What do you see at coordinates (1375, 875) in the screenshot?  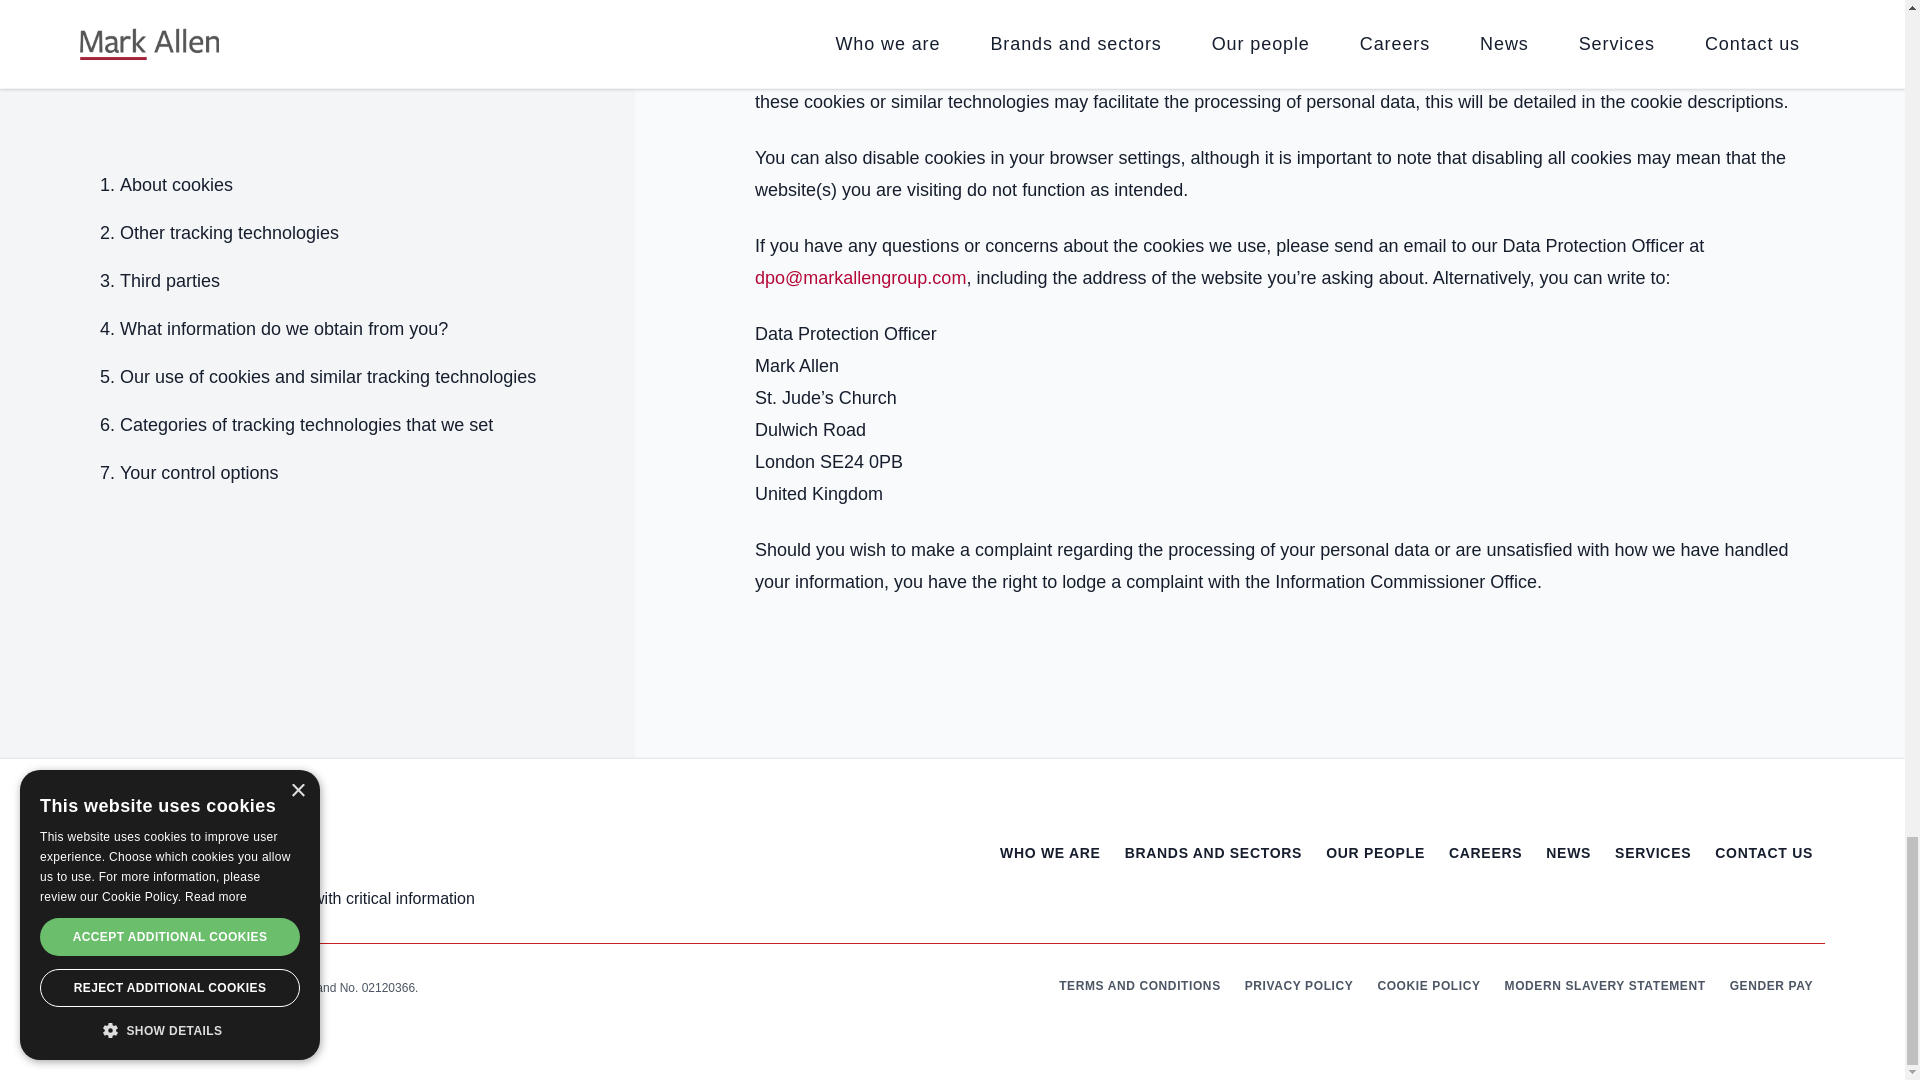 I see `OUR PEOPLE` at bounding box center [1375, 875].